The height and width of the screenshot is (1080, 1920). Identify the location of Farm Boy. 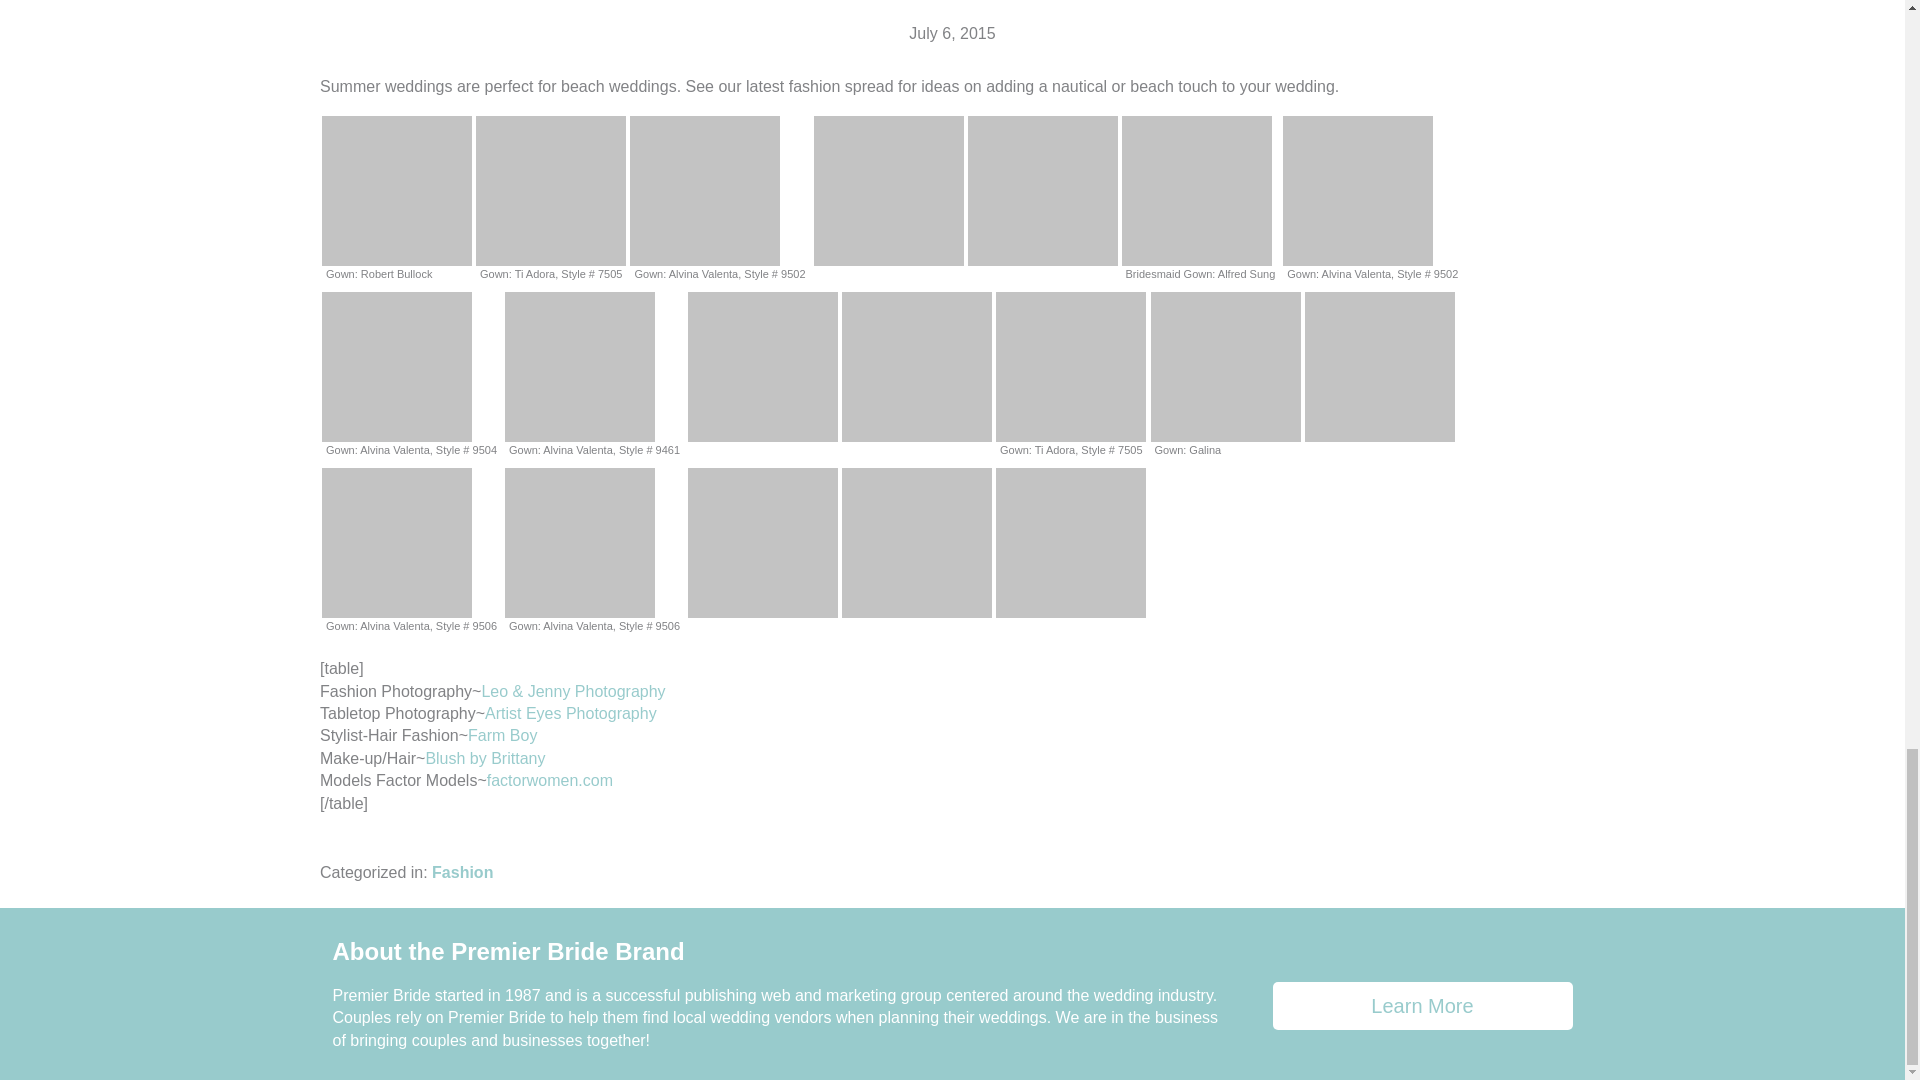
(502, 735).